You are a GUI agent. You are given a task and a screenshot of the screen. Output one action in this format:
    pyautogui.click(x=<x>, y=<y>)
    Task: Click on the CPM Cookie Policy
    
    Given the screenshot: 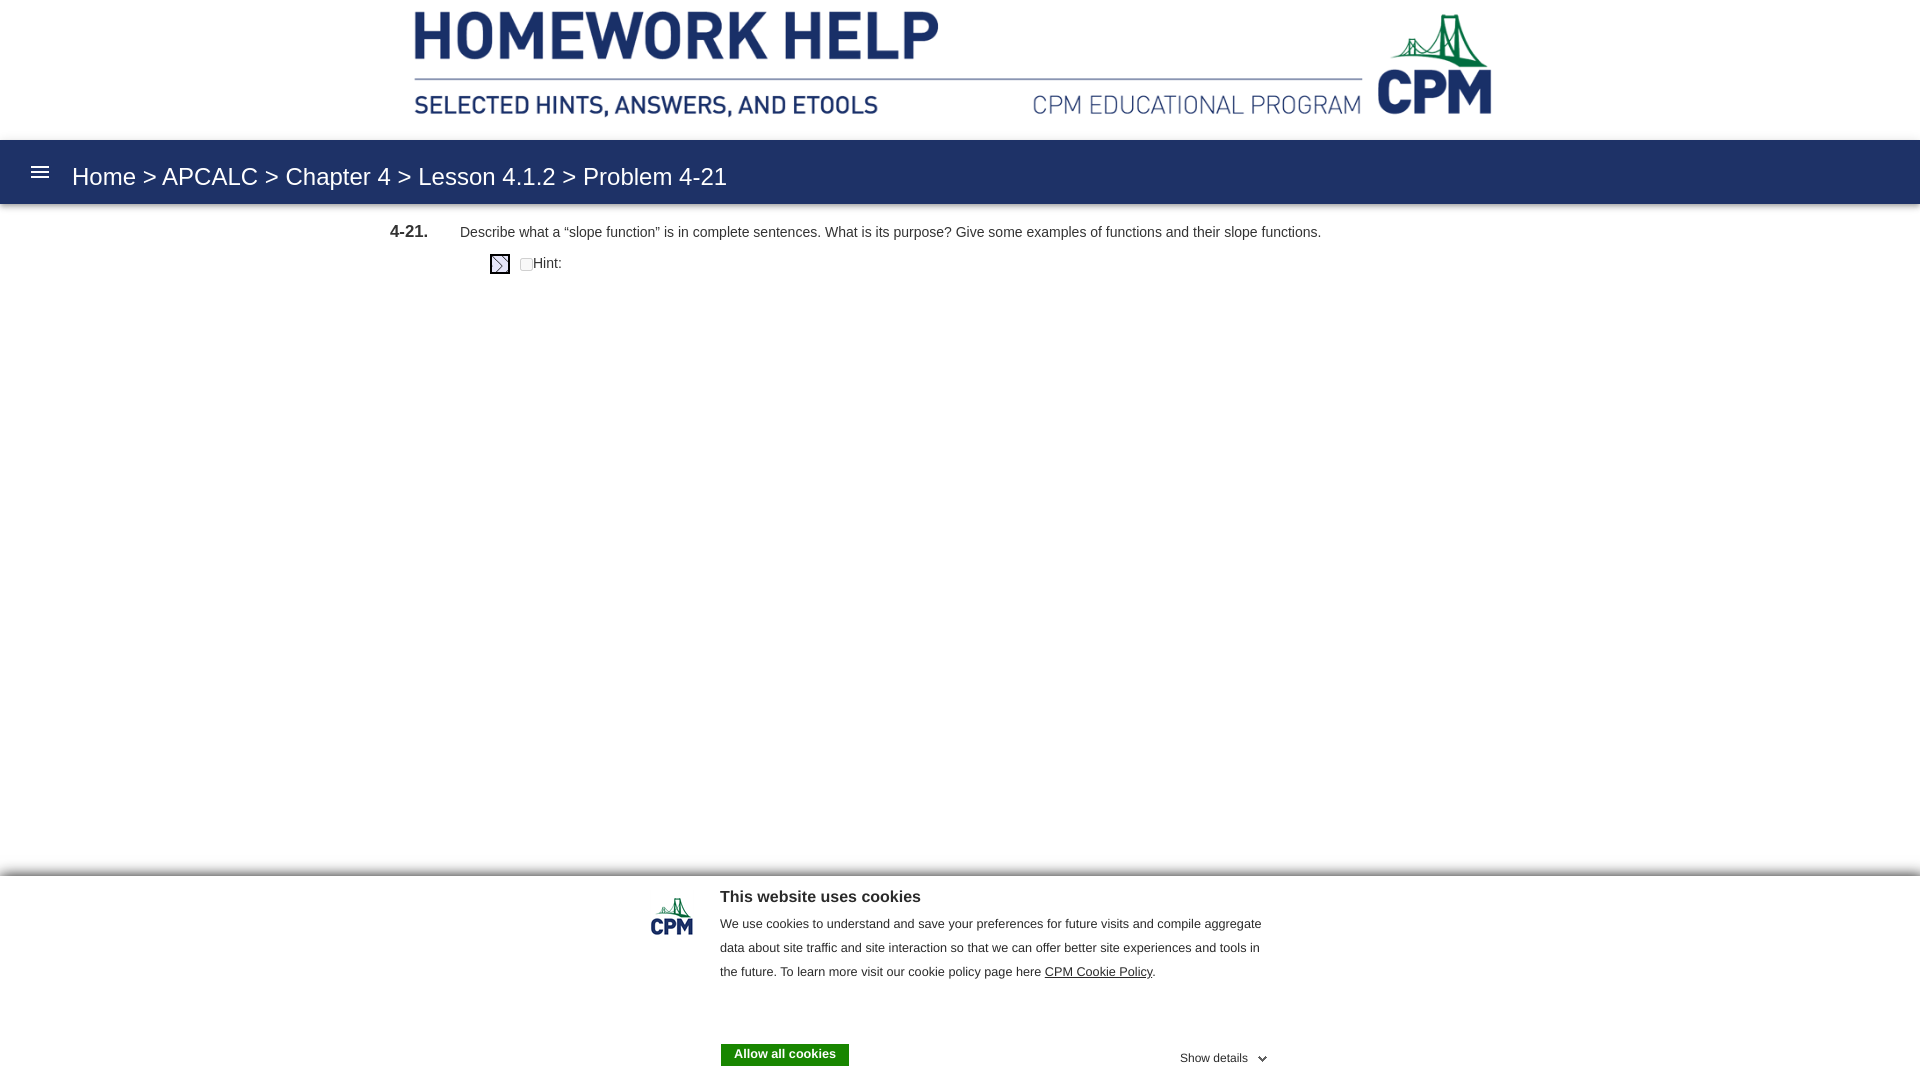 What is the action you would take?
    pyautogui.click(x=1098, y=972)
    